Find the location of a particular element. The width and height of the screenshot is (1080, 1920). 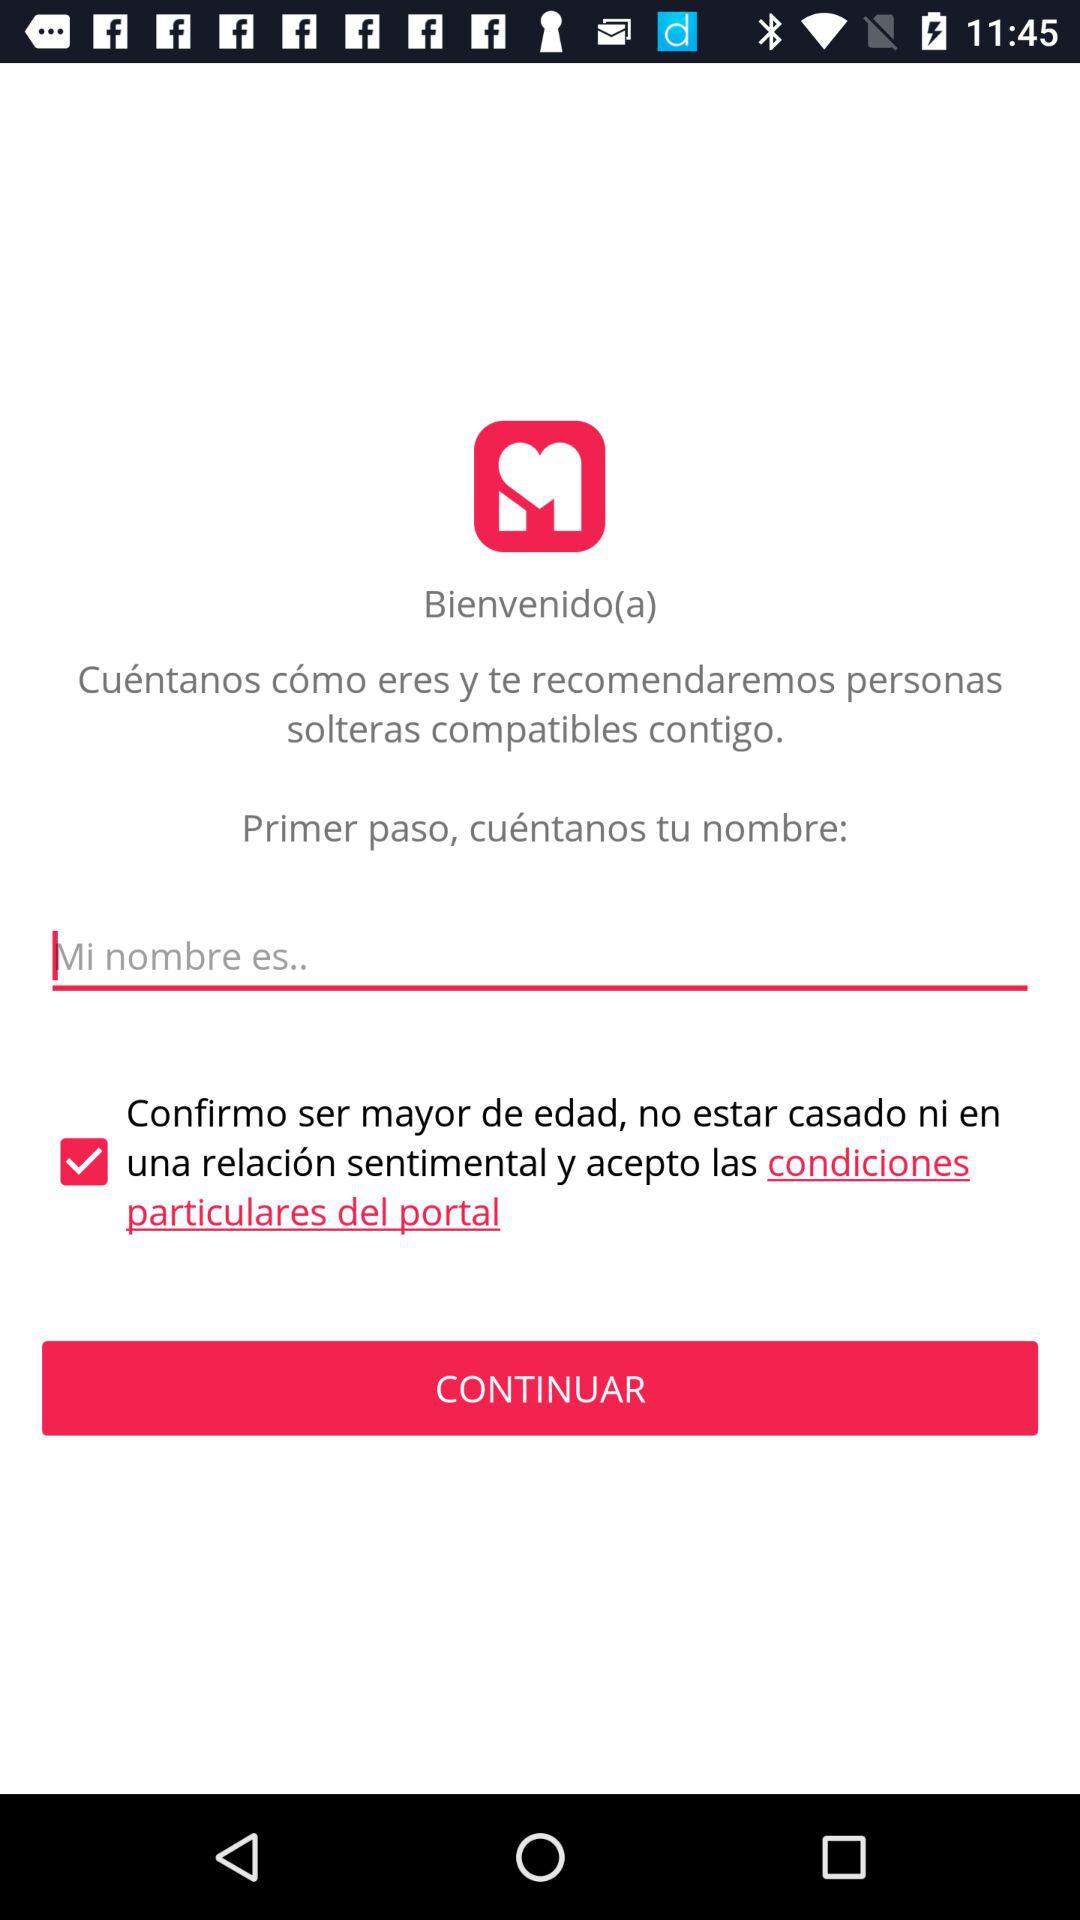

launch icon above confirmo ser mayor is located at coordinates (540, 956).